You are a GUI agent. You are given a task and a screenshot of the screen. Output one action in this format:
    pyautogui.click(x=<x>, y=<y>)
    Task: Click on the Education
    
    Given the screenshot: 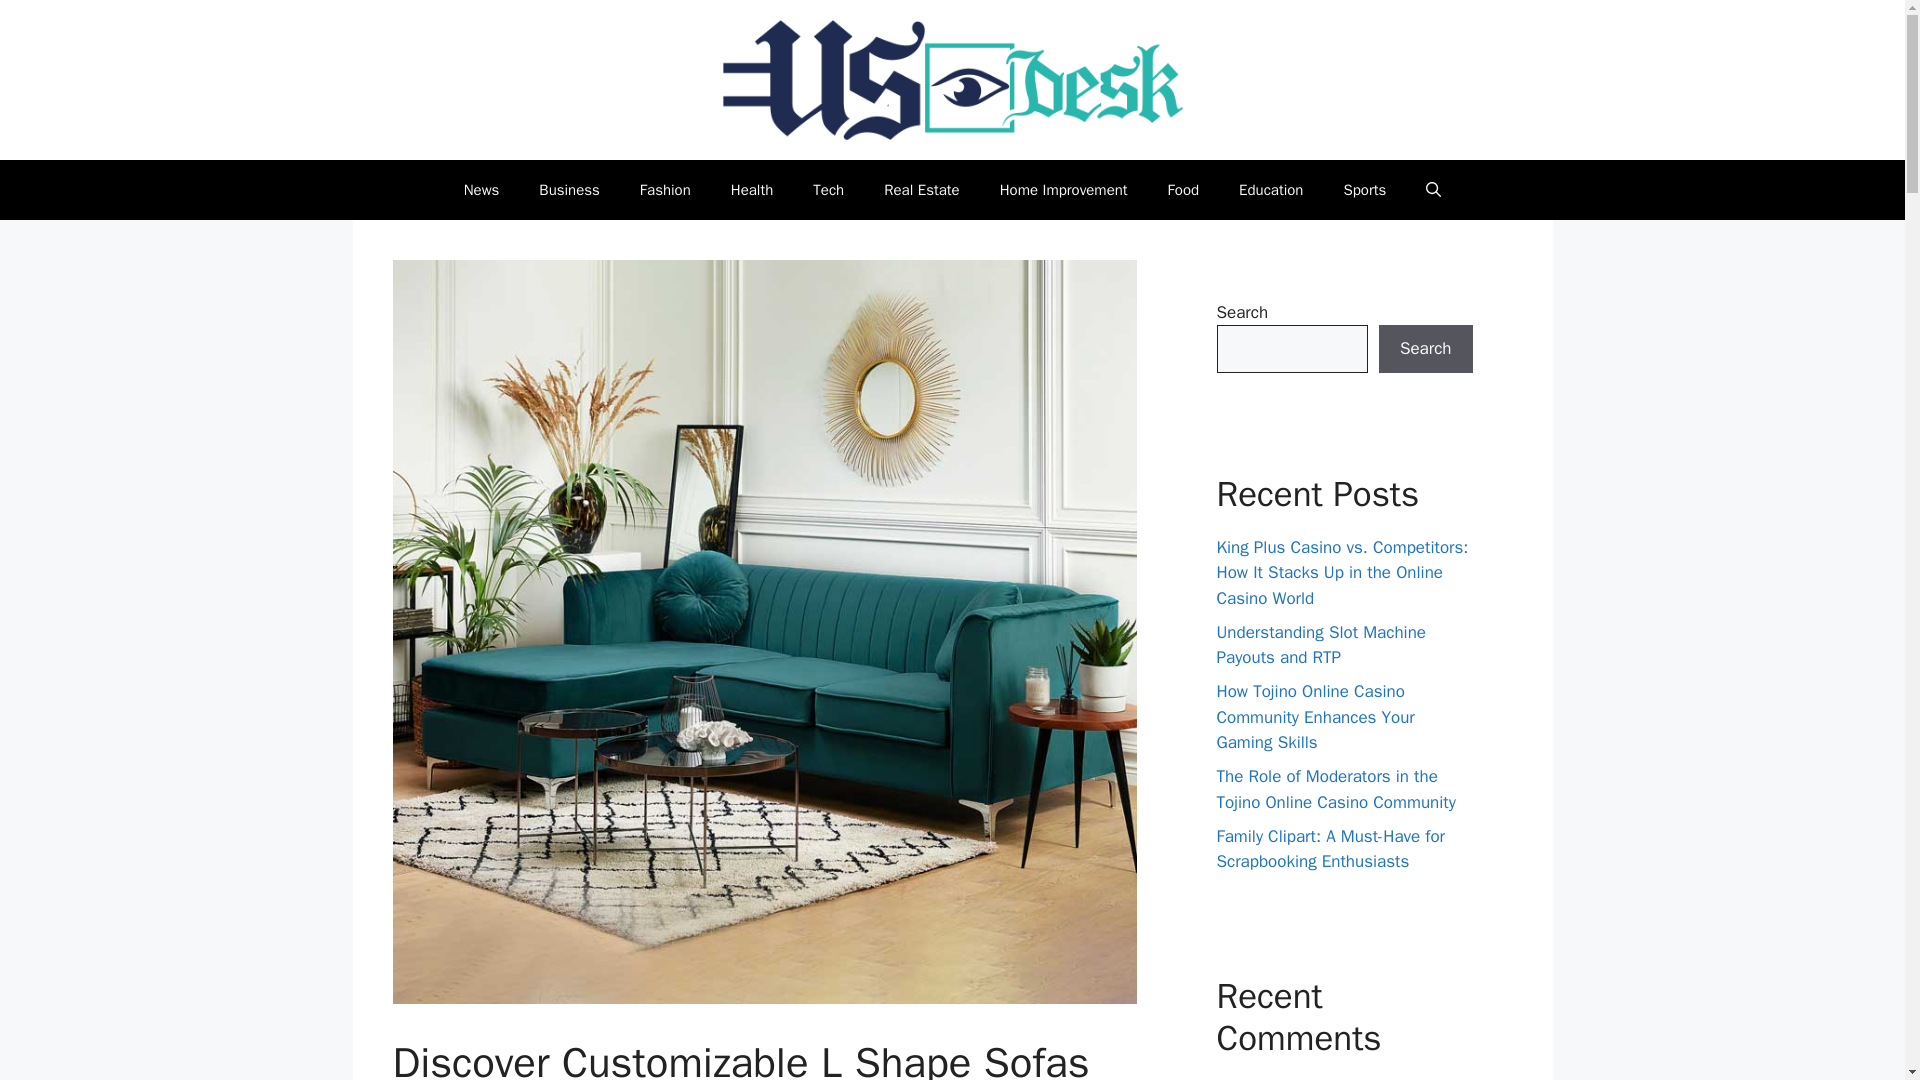 What is the action you would take?
    pyautogui.click(x=1270, y=190)
    